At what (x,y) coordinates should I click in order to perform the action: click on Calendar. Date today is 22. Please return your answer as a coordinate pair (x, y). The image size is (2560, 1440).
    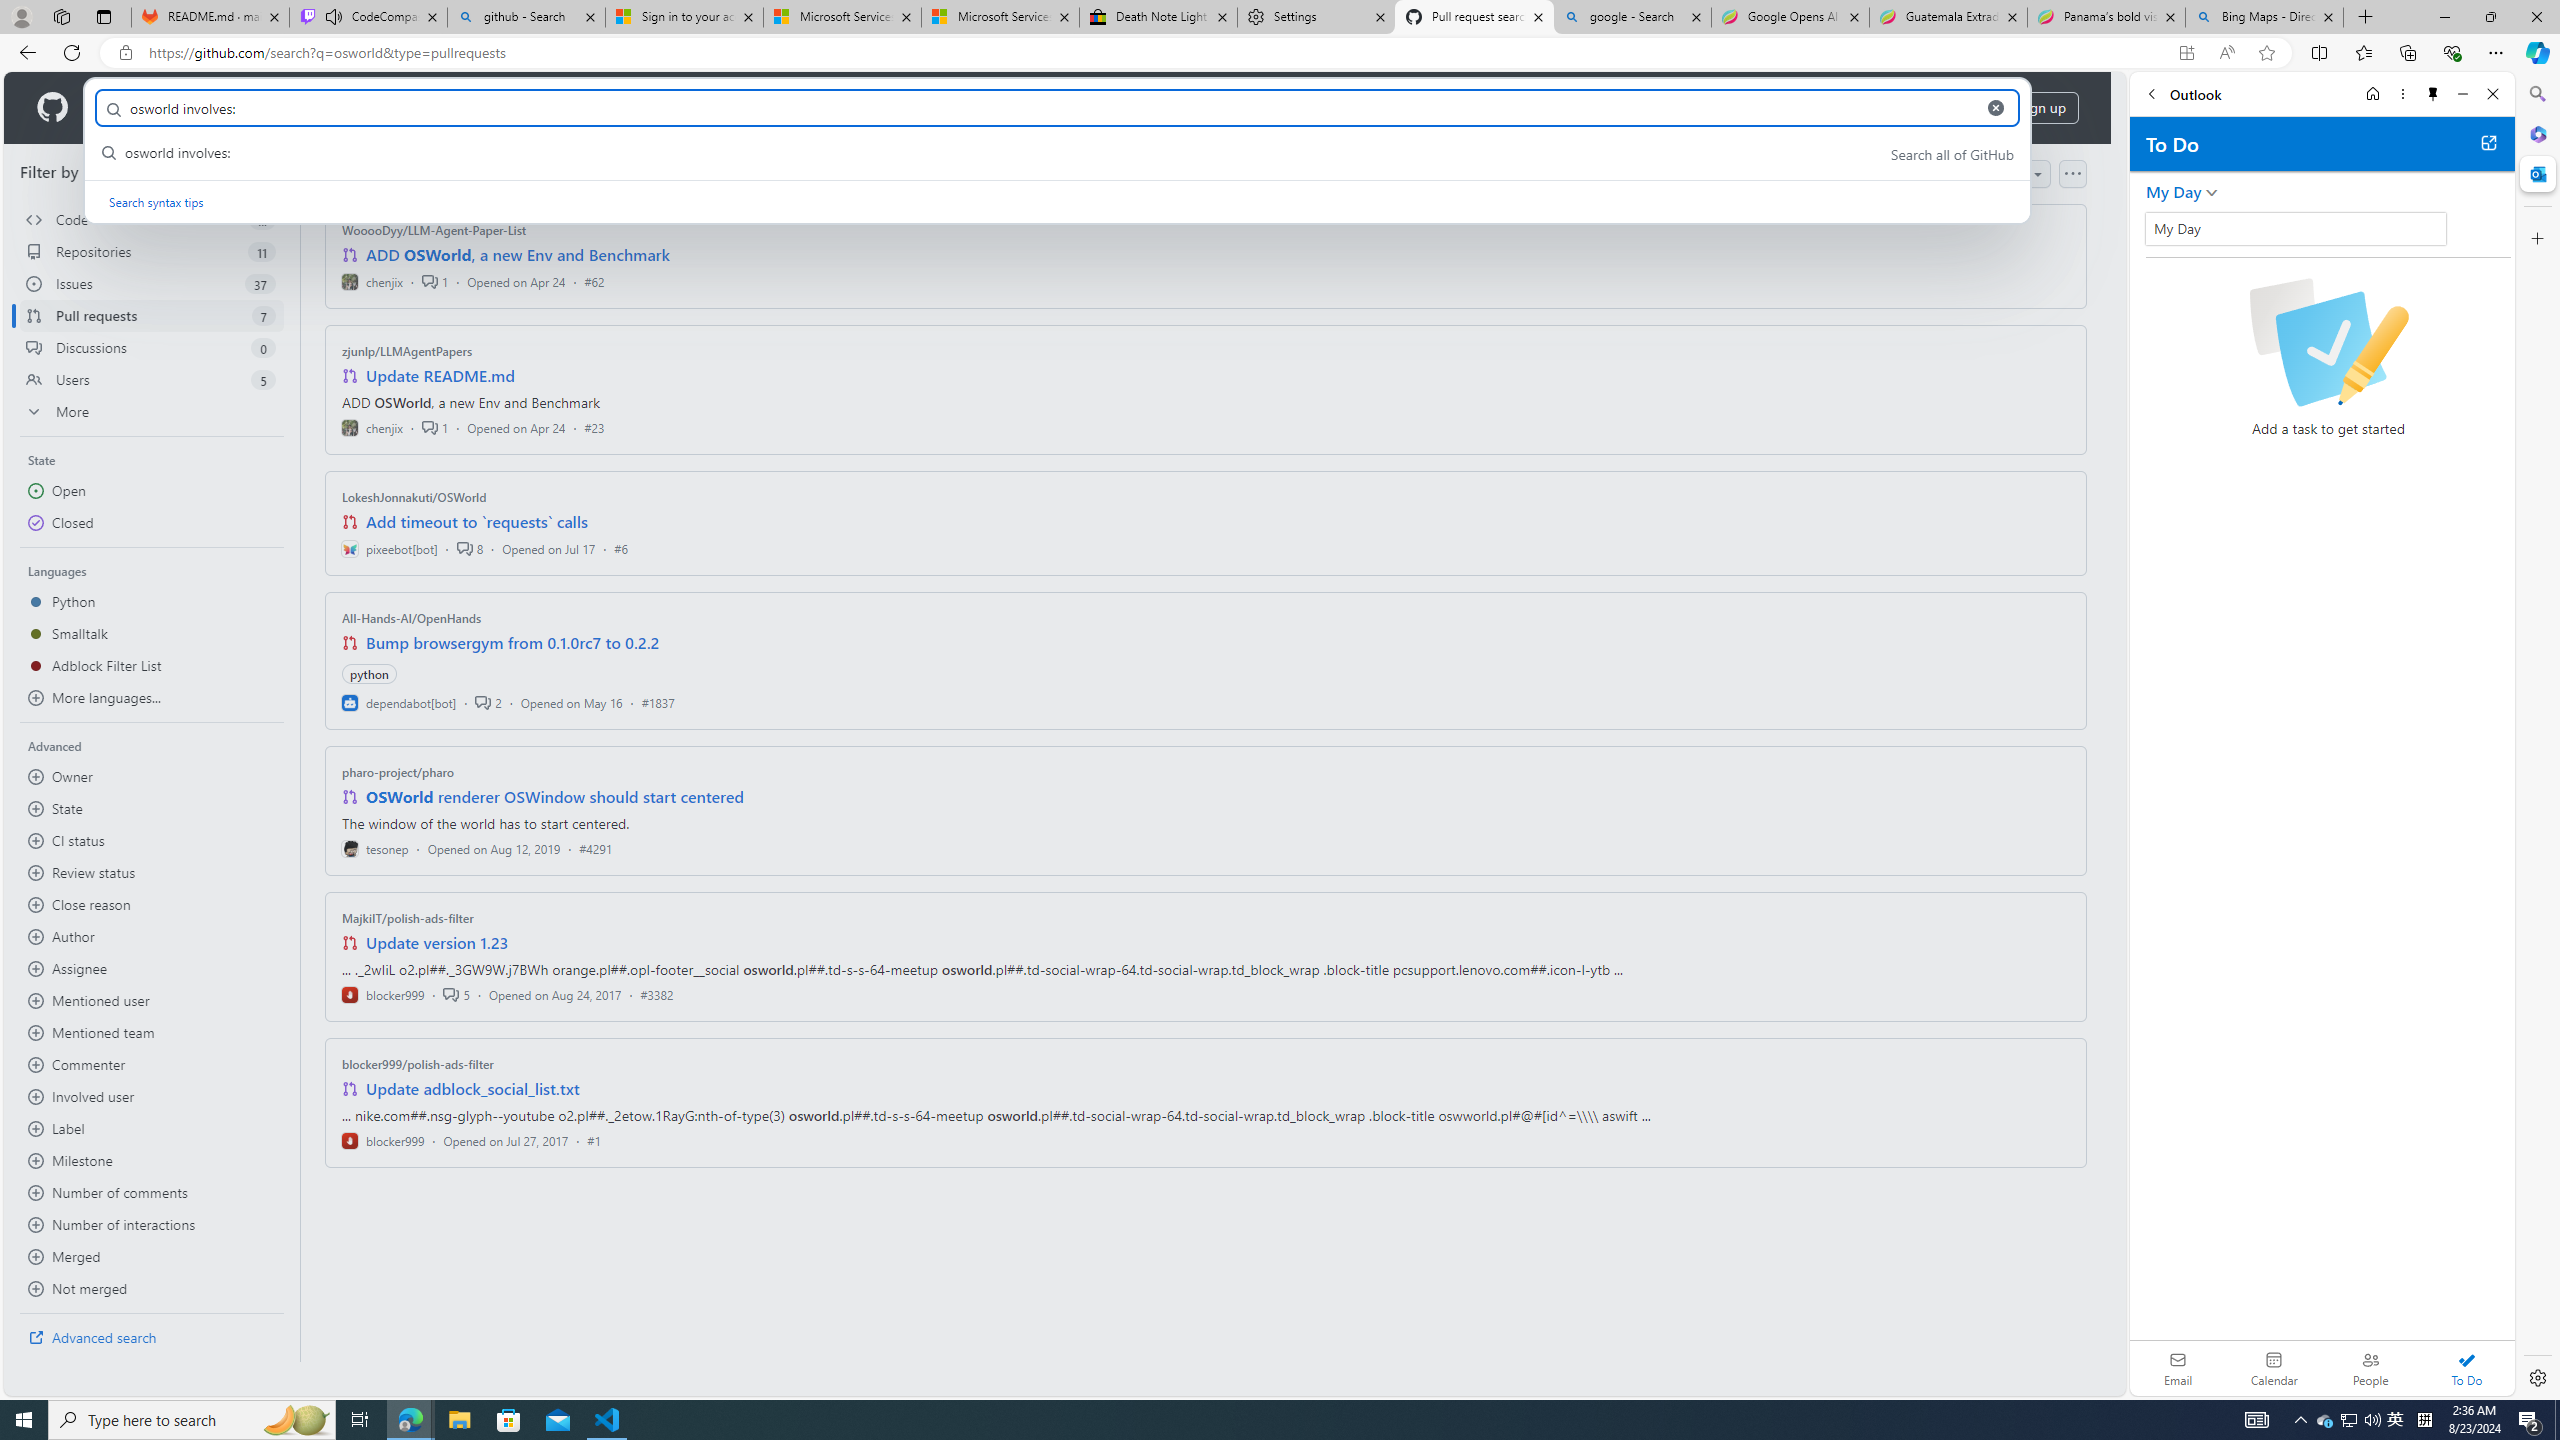
    Looking at the image, I should click on (2274, 1368).